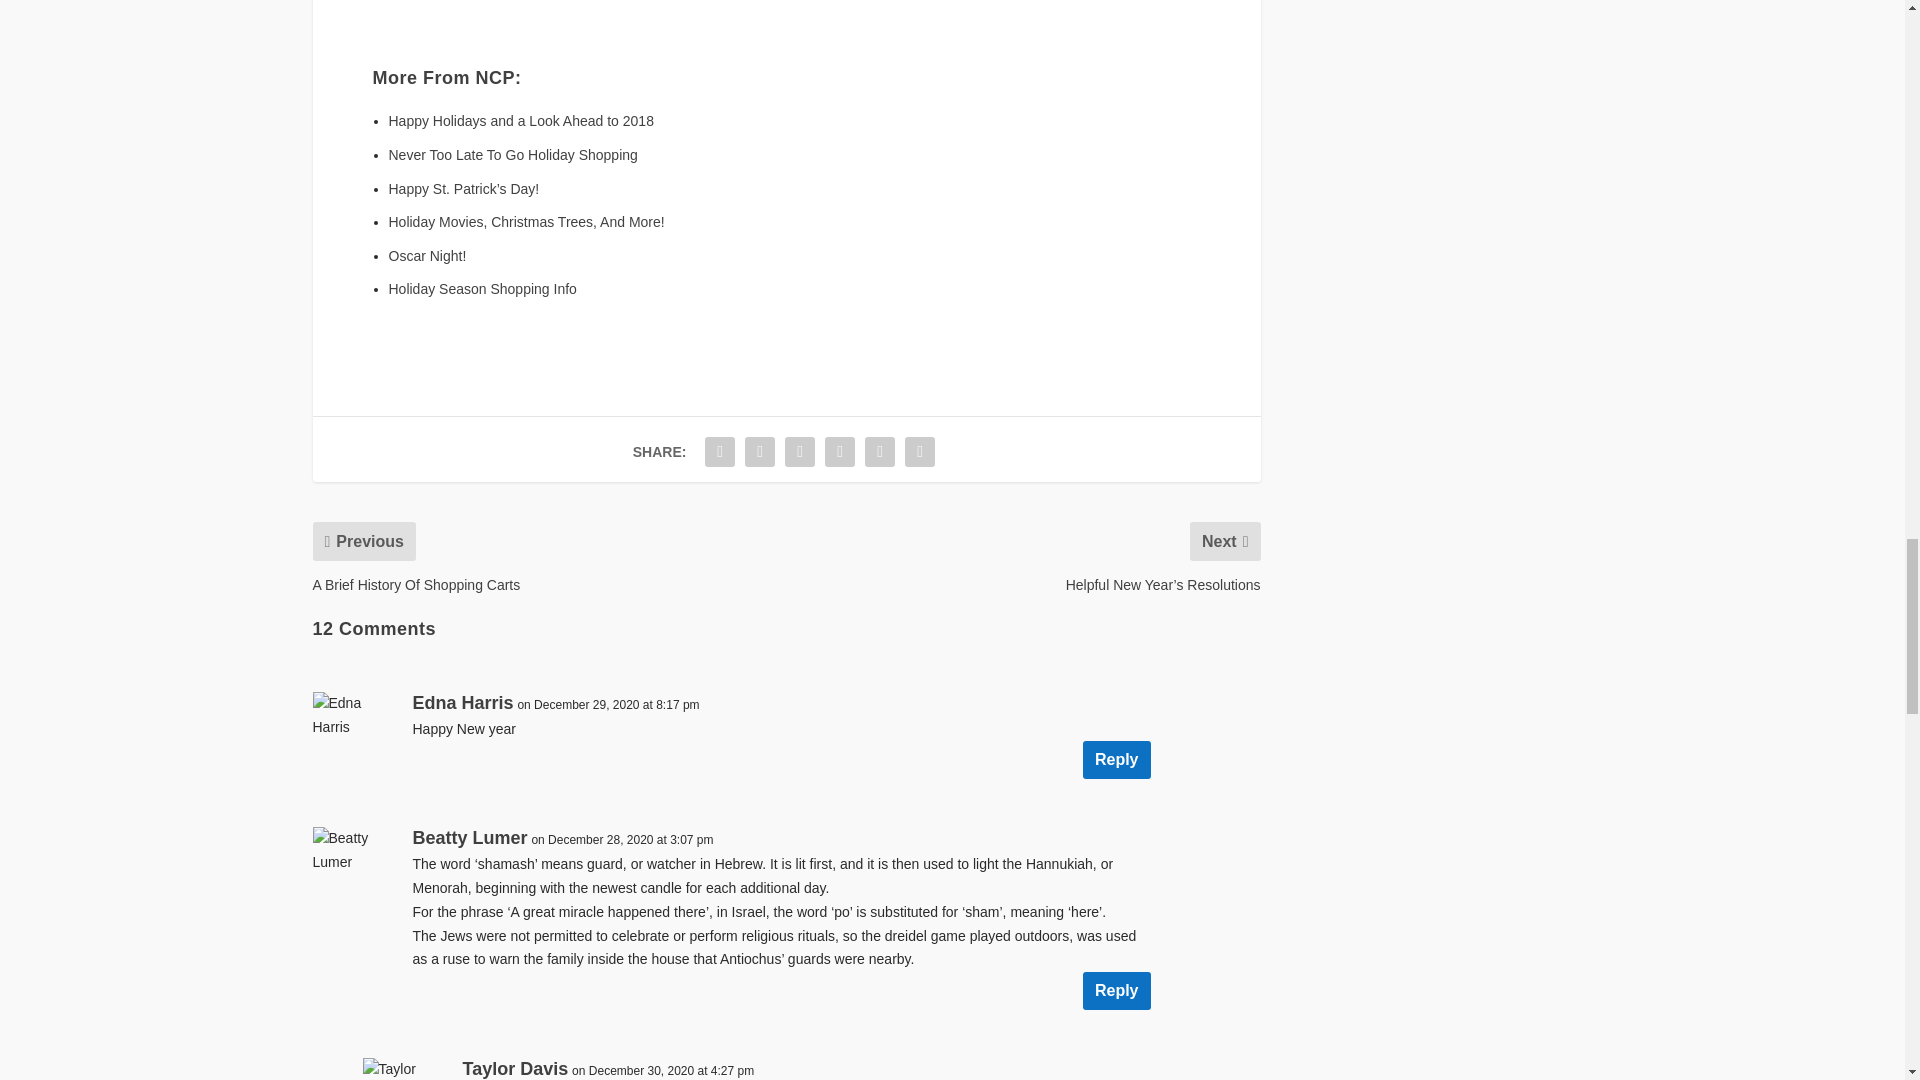 This screenshot has height=1080, width=1920. I want to click on Share "Fun Facts About The Holidays" via LinkedIn, so click(840, 452).